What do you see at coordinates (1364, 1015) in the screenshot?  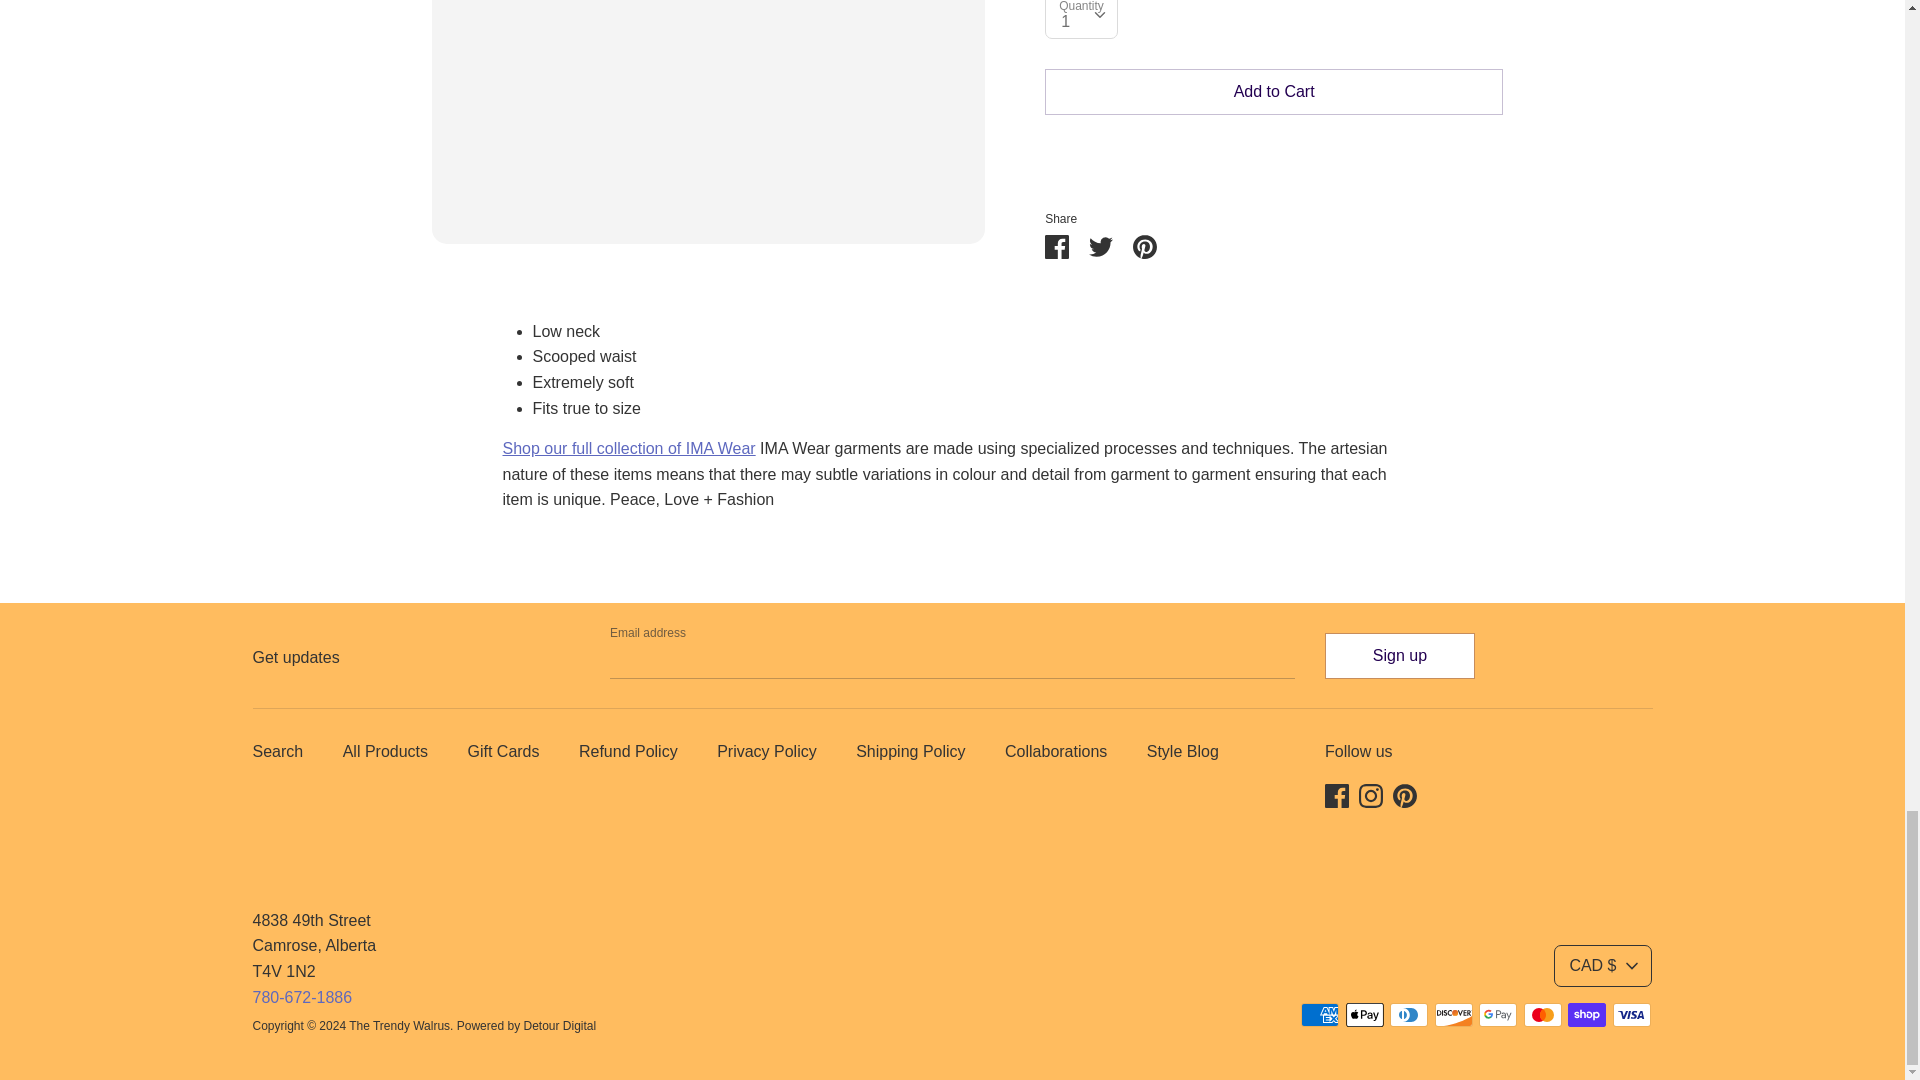 I see `Apple Pay` at bounding box center [1364, 1015].